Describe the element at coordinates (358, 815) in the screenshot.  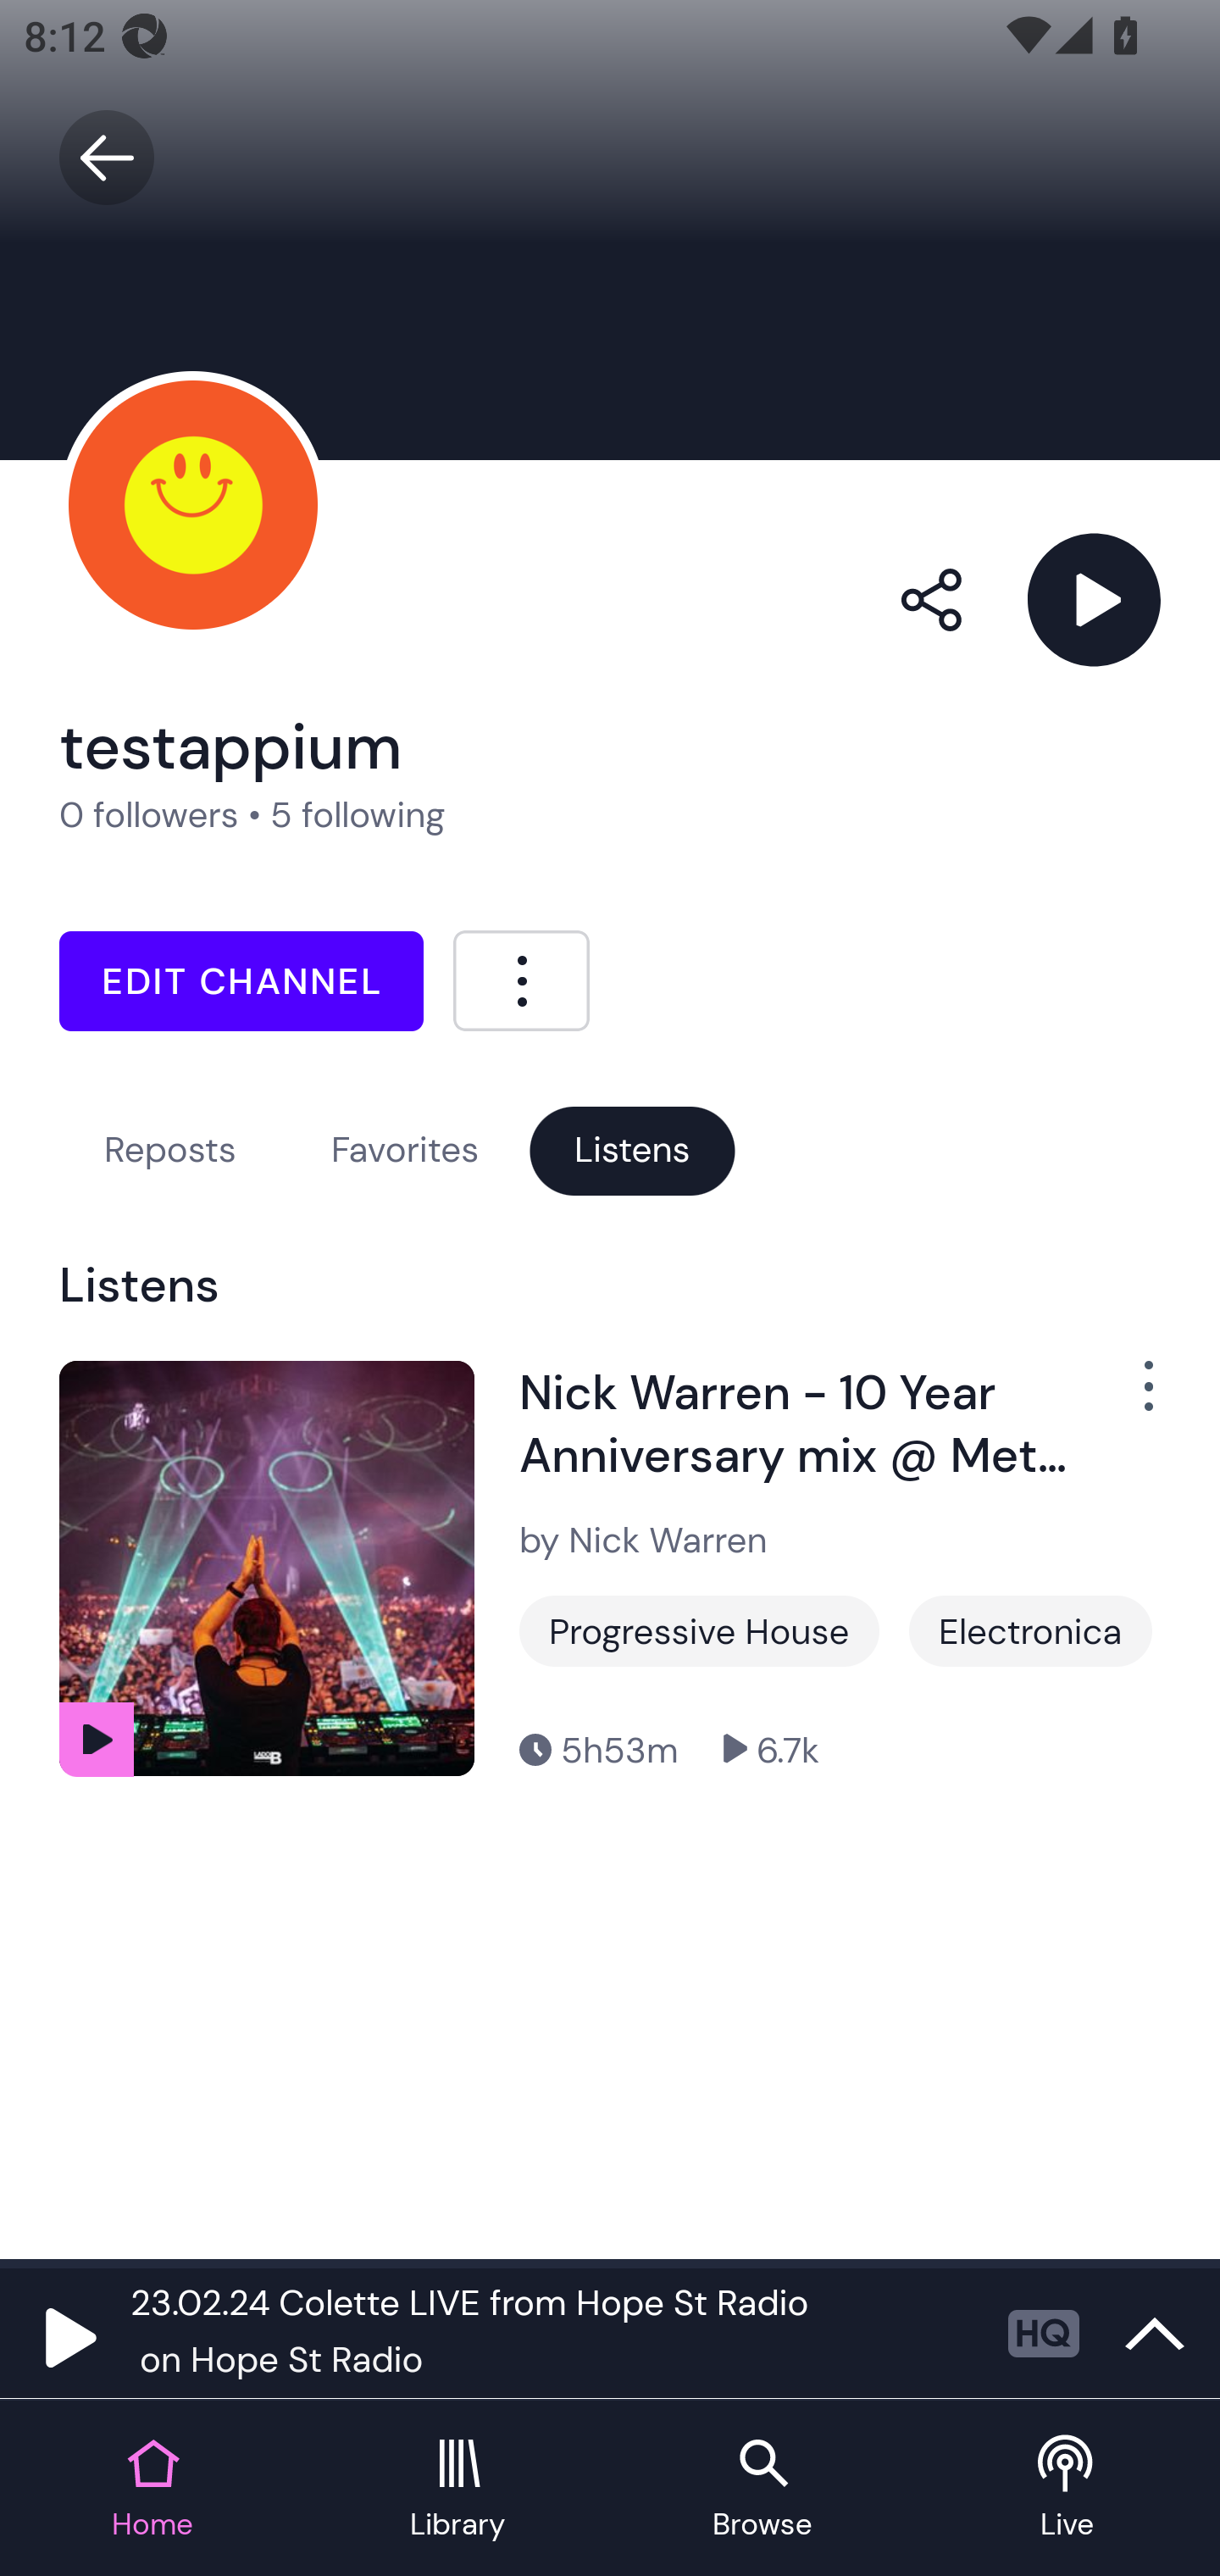
I see `5 following` at that location.